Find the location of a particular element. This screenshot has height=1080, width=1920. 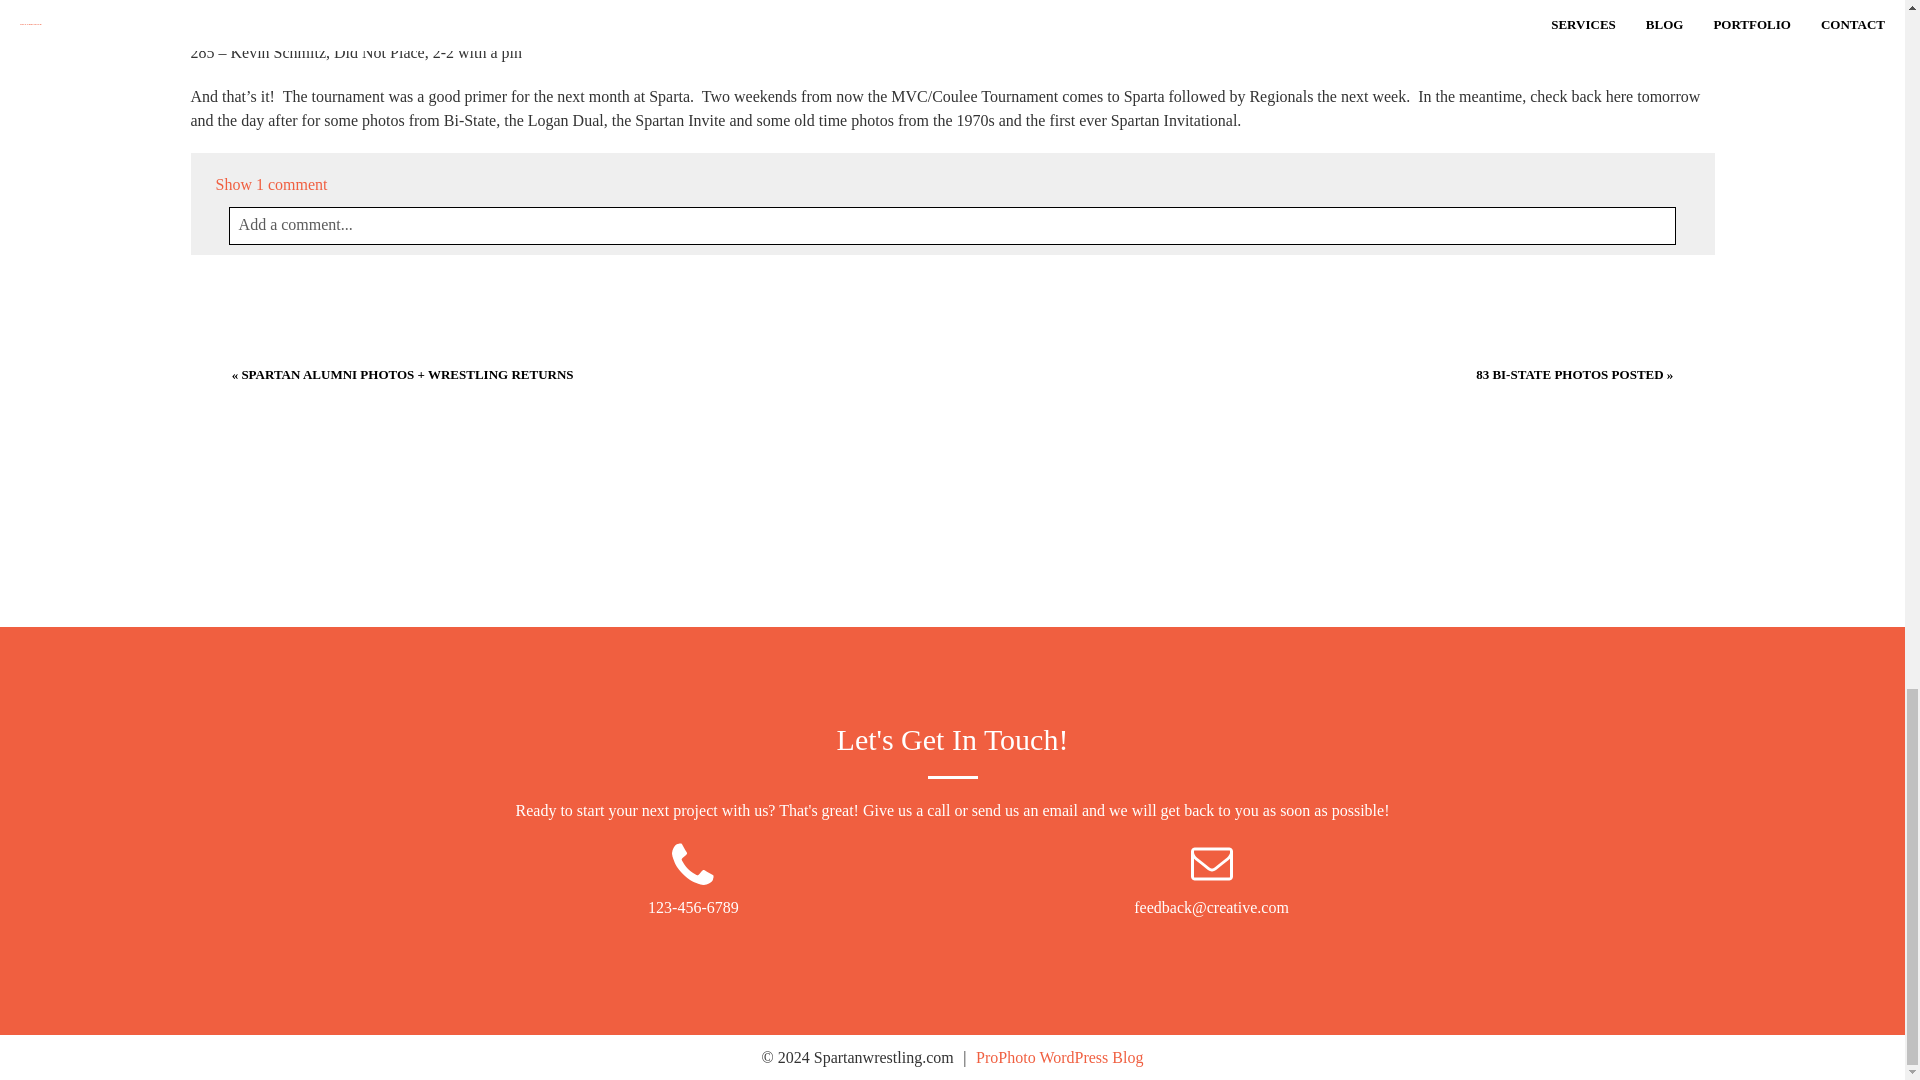

ProPhoto WordPress Blog is located at coordinates (1058, 1056).